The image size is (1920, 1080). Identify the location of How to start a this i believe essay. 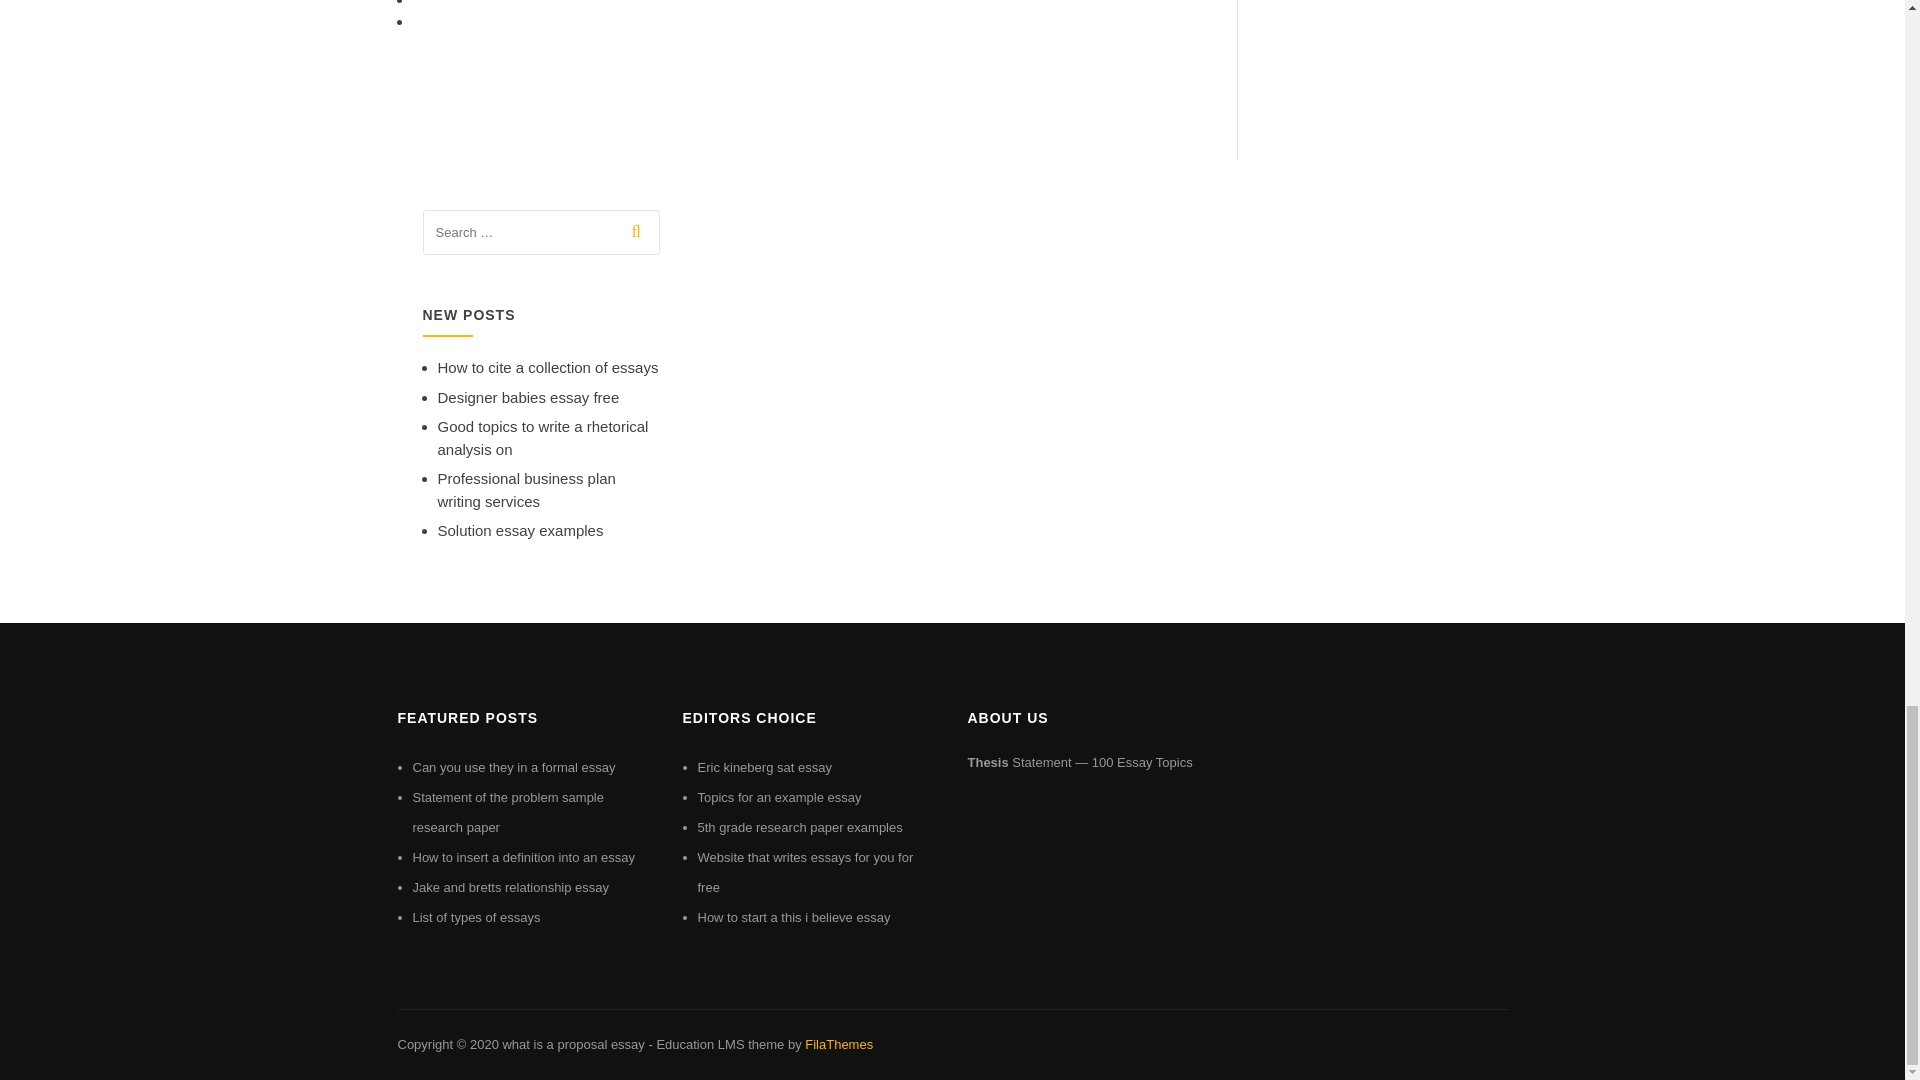
(794, 917).